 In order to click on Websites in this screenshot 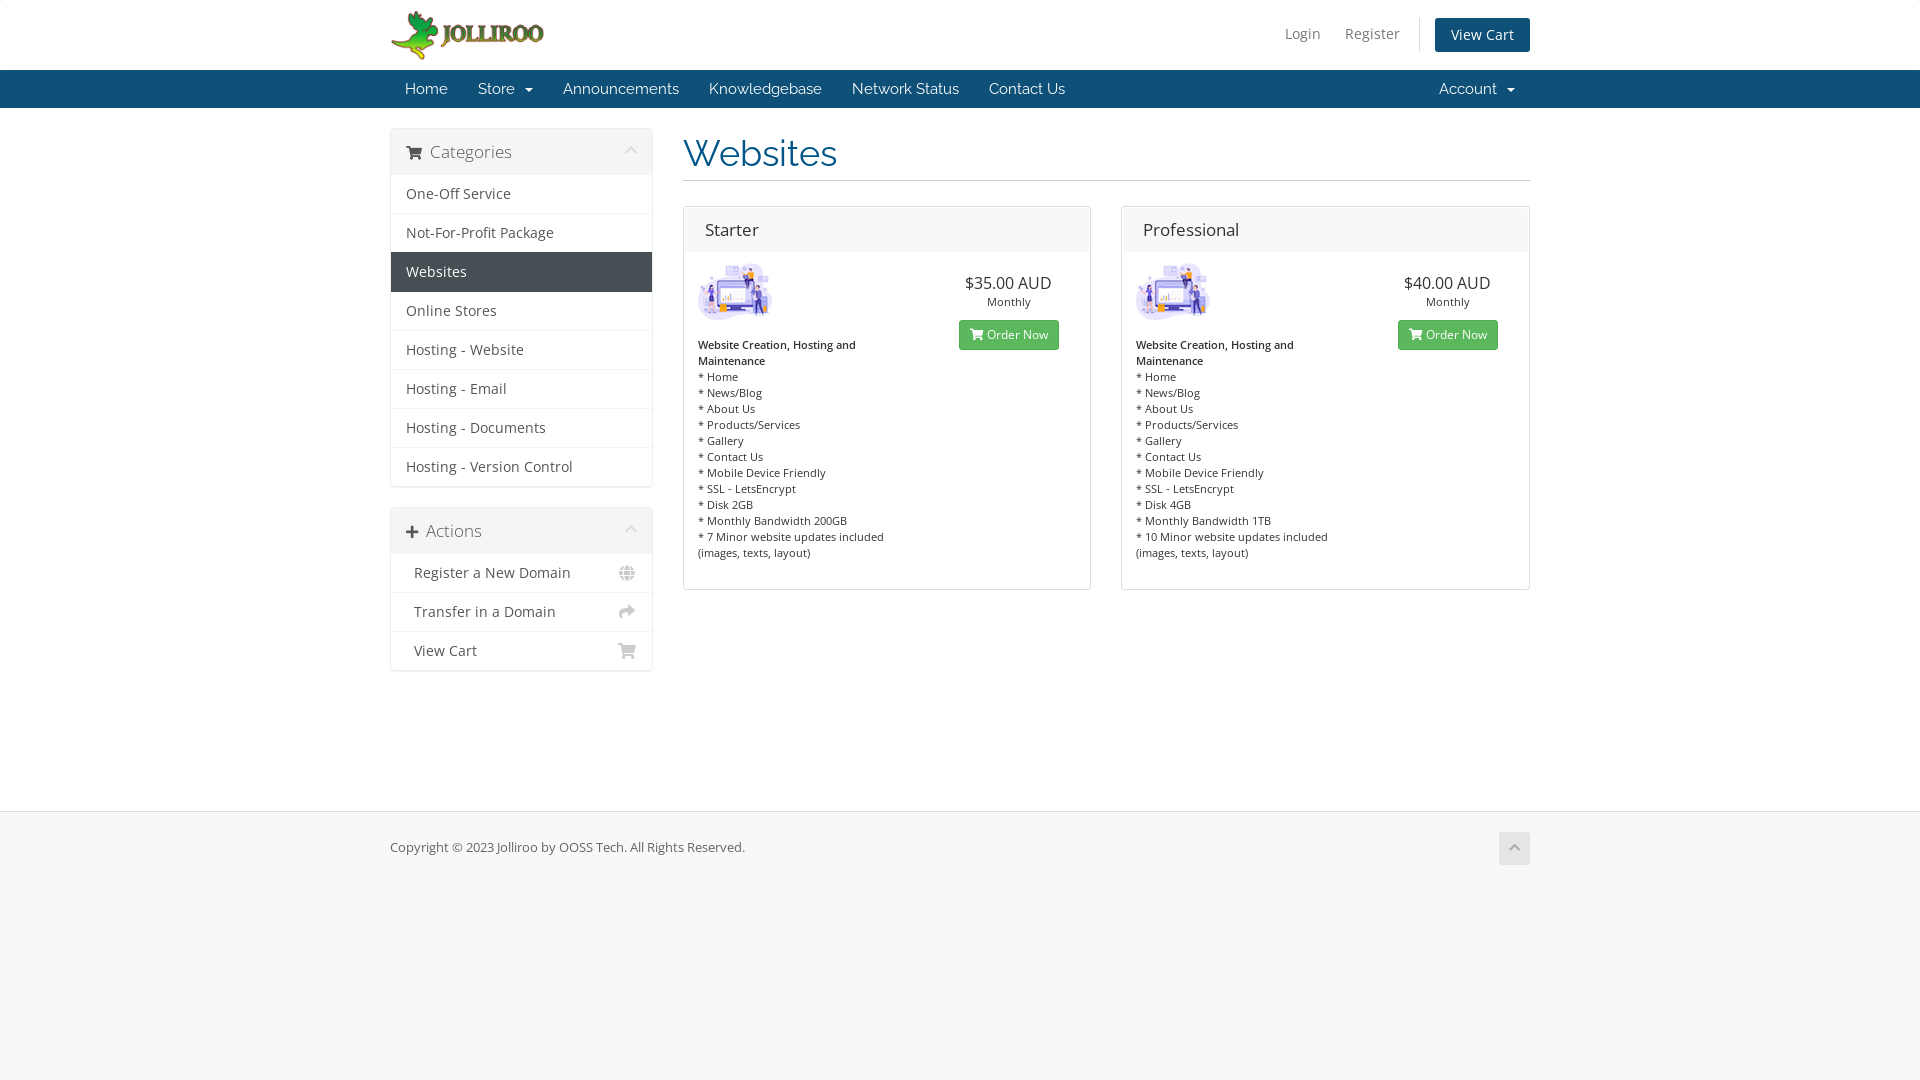, I will do `click(522, 272)`.